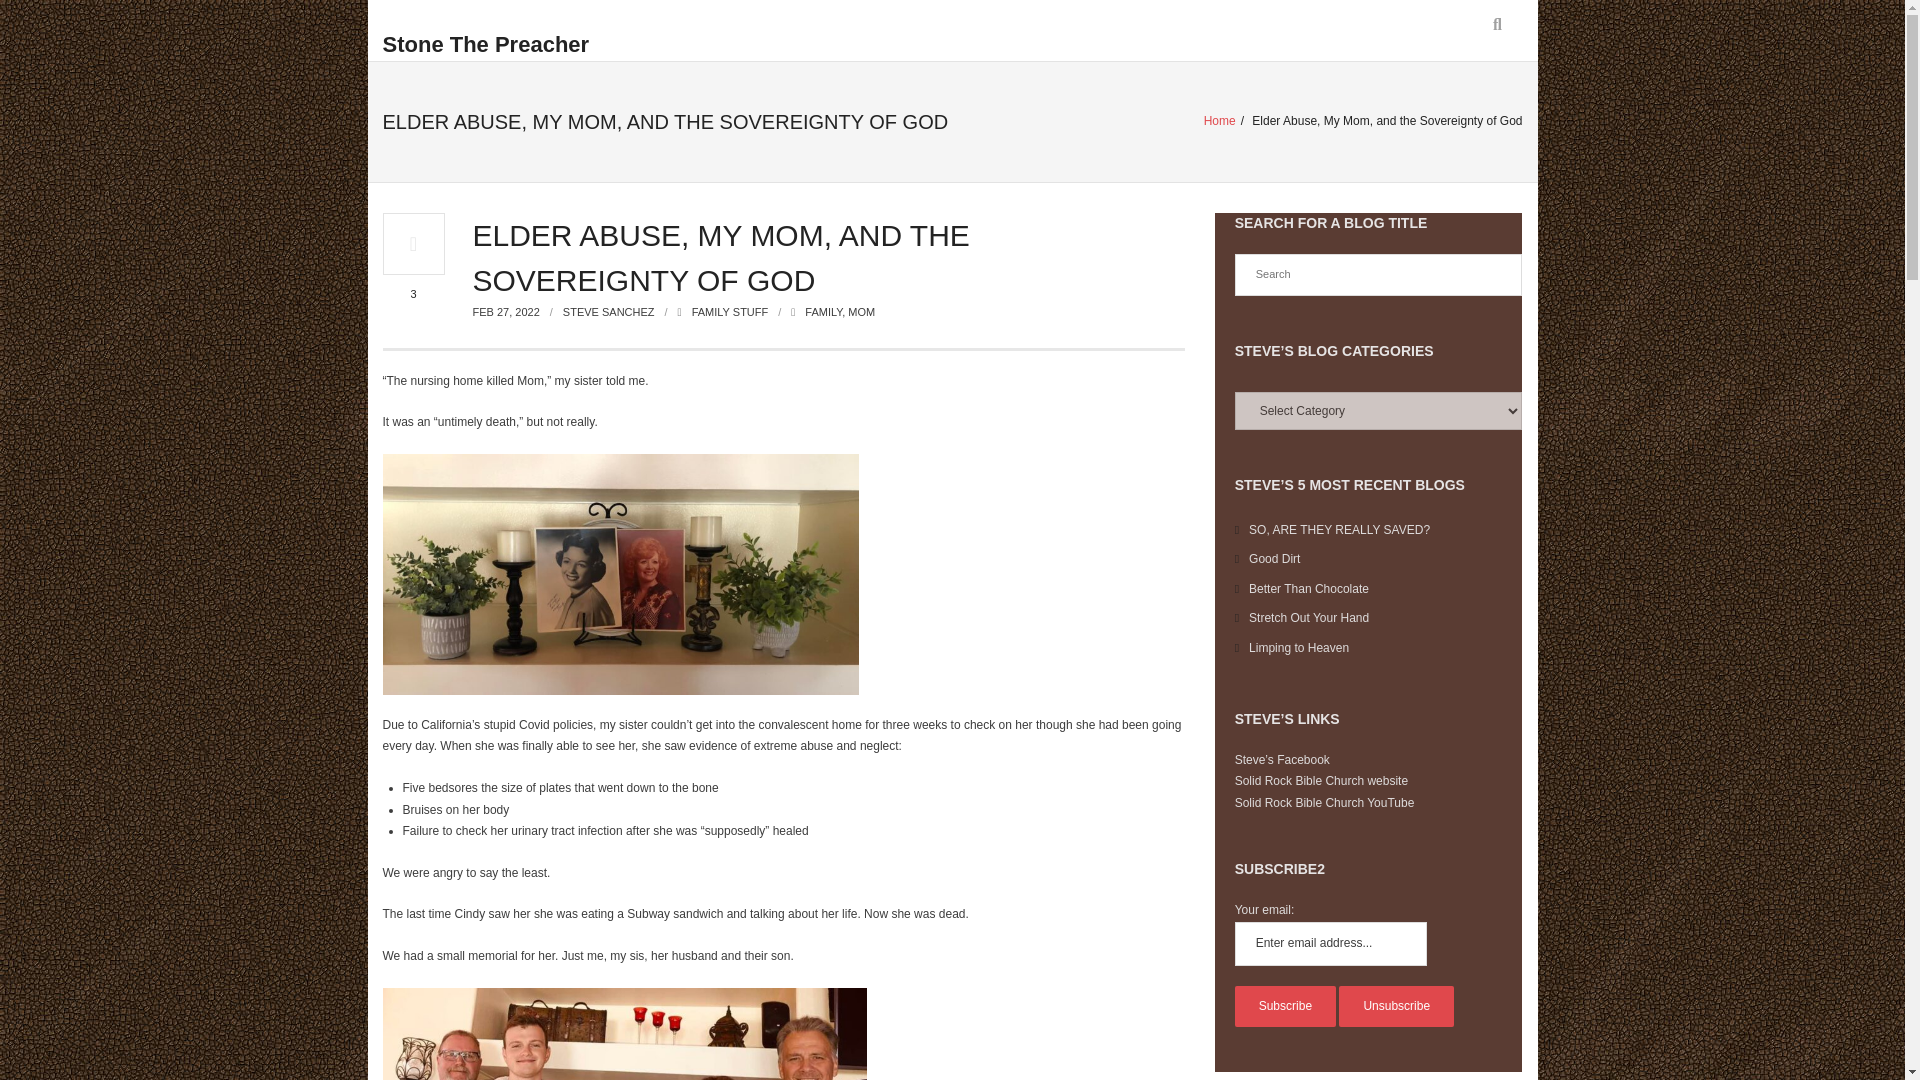 Image resolution: width=1920 pixels, height=1080 pixels. I want to click on Subscribe, so click(1285, 1007).